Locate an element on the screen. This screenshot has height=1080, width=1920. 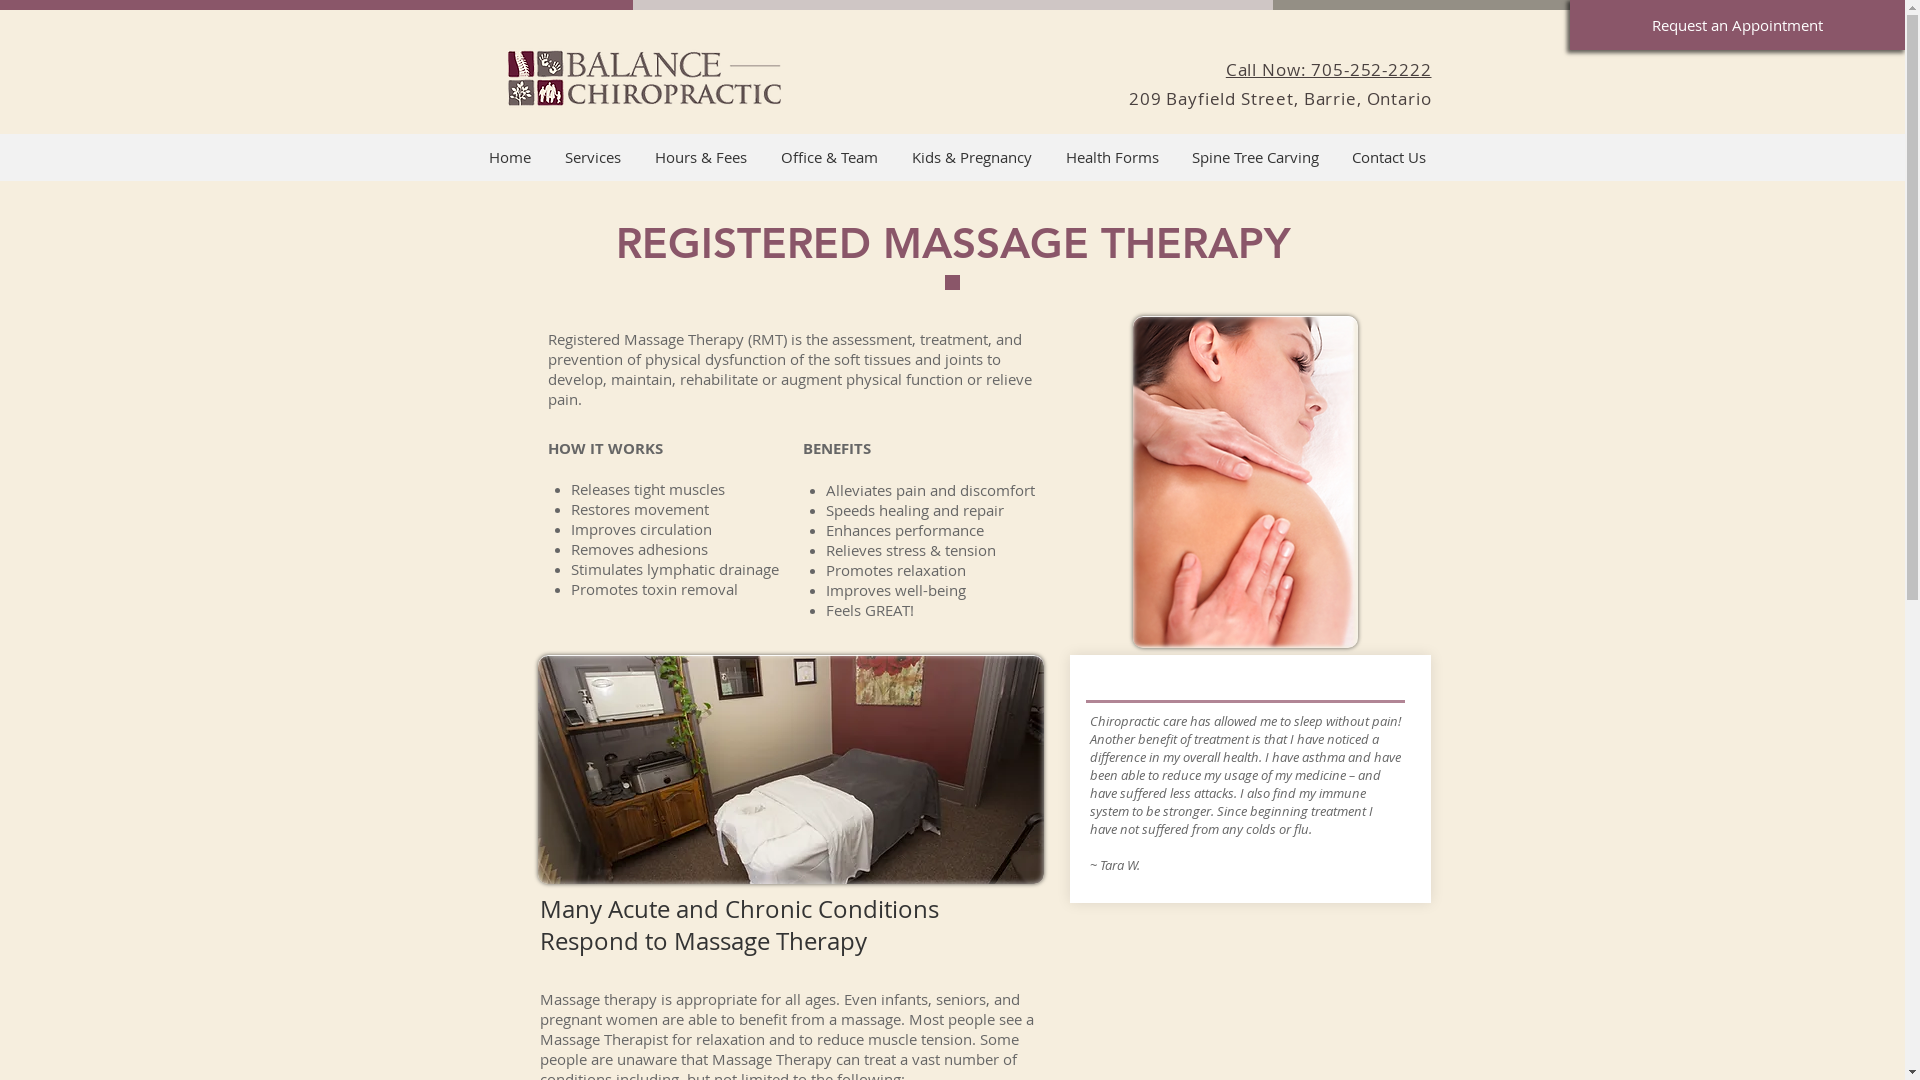
Kids & Pregnancy is located at coordinates (971, 158).